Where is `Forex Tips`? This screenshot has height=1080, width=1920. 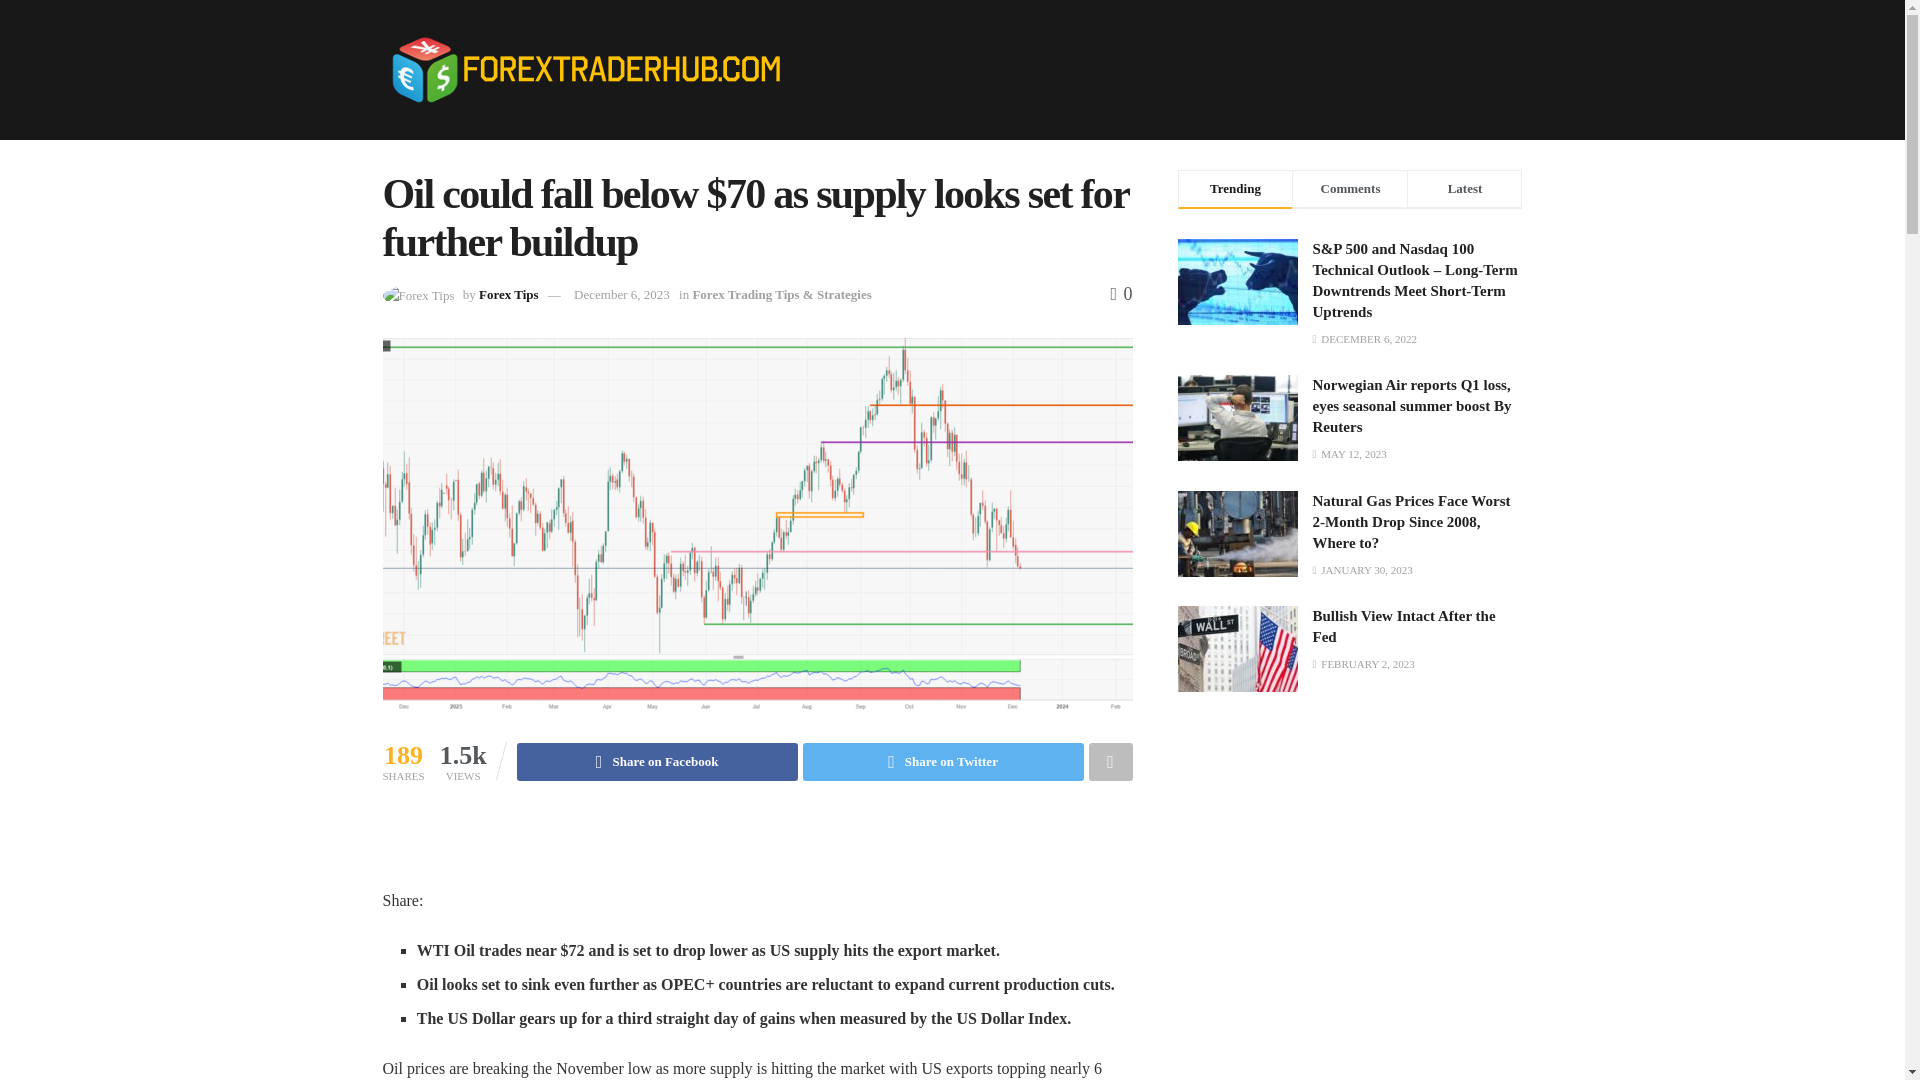 Forex Tips is located at coordinates (508, 294).